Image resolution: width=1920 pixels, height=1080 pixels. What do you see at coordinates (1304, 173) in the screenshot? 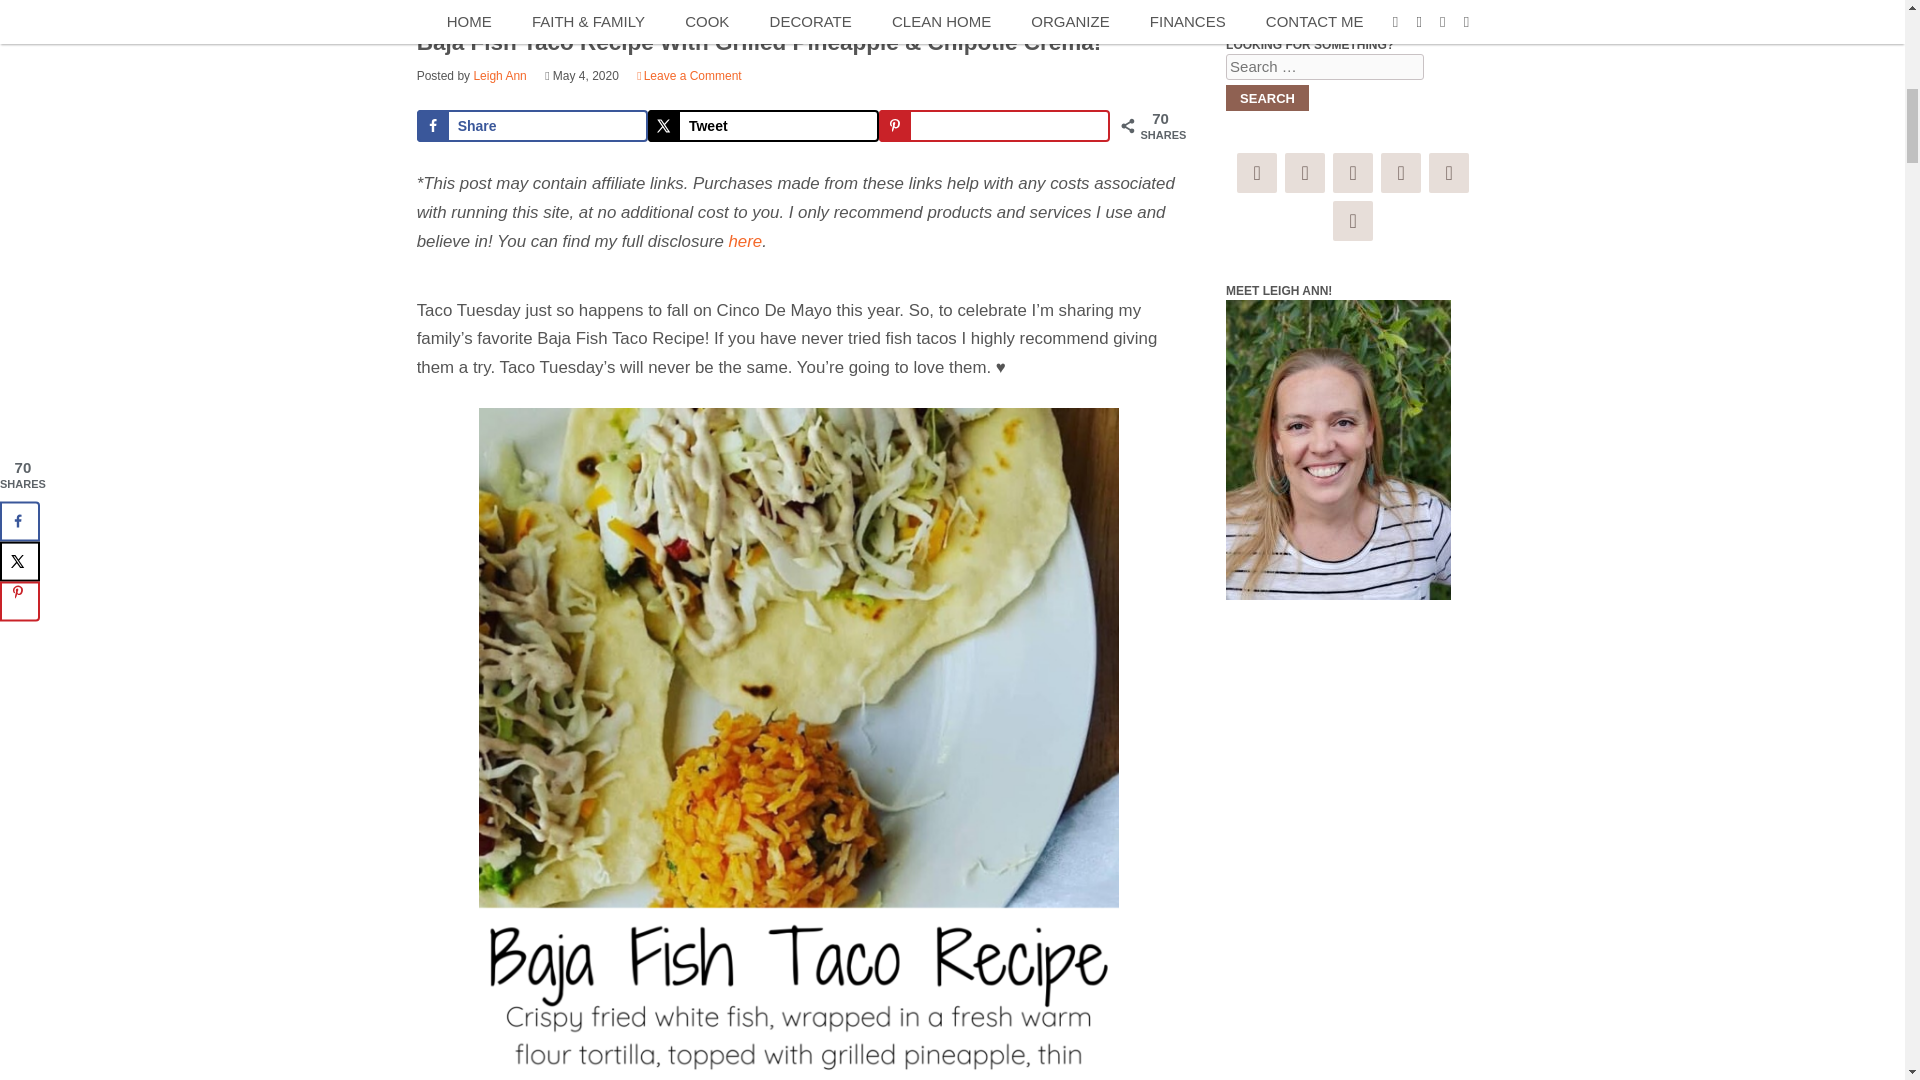
I see `Pinterest` at bounding box center [1304, 173].